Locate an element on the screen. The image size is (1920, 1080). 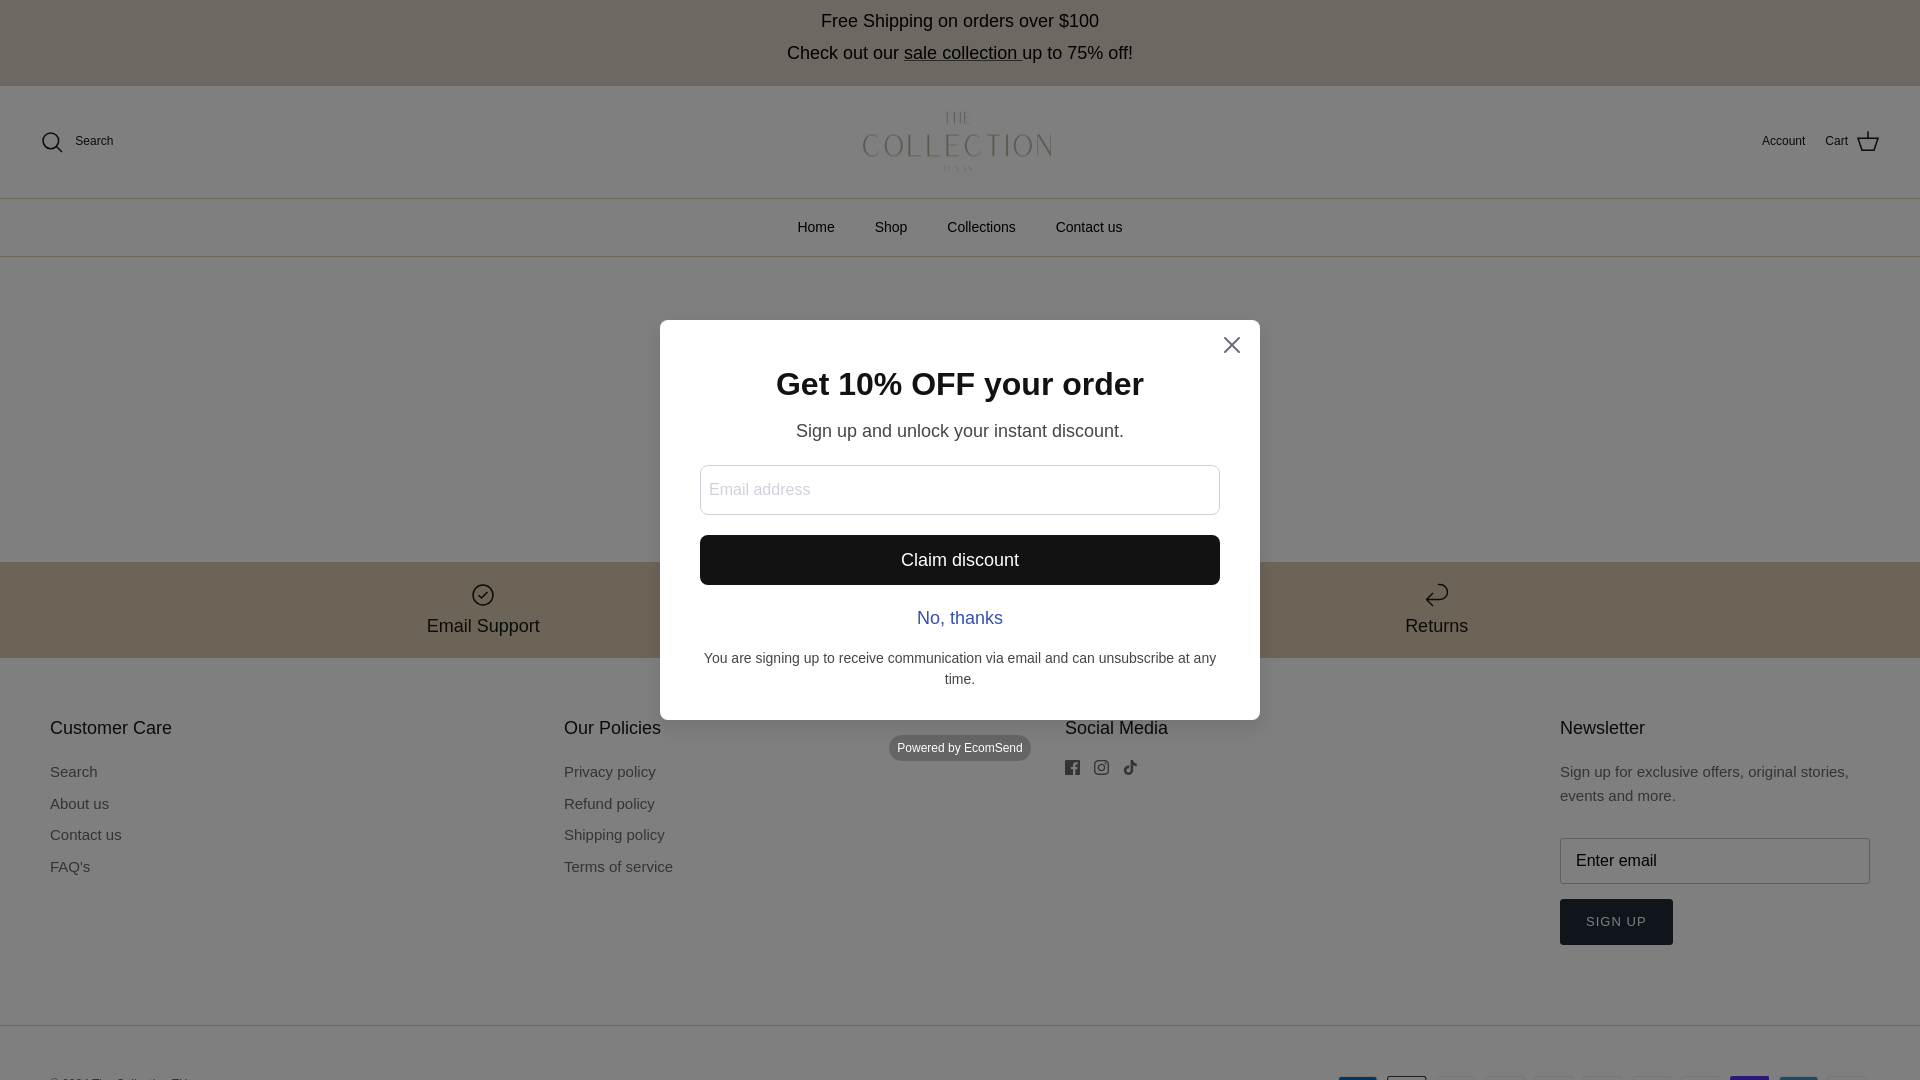
Mastercard is located at coordinates (1652, 1078).